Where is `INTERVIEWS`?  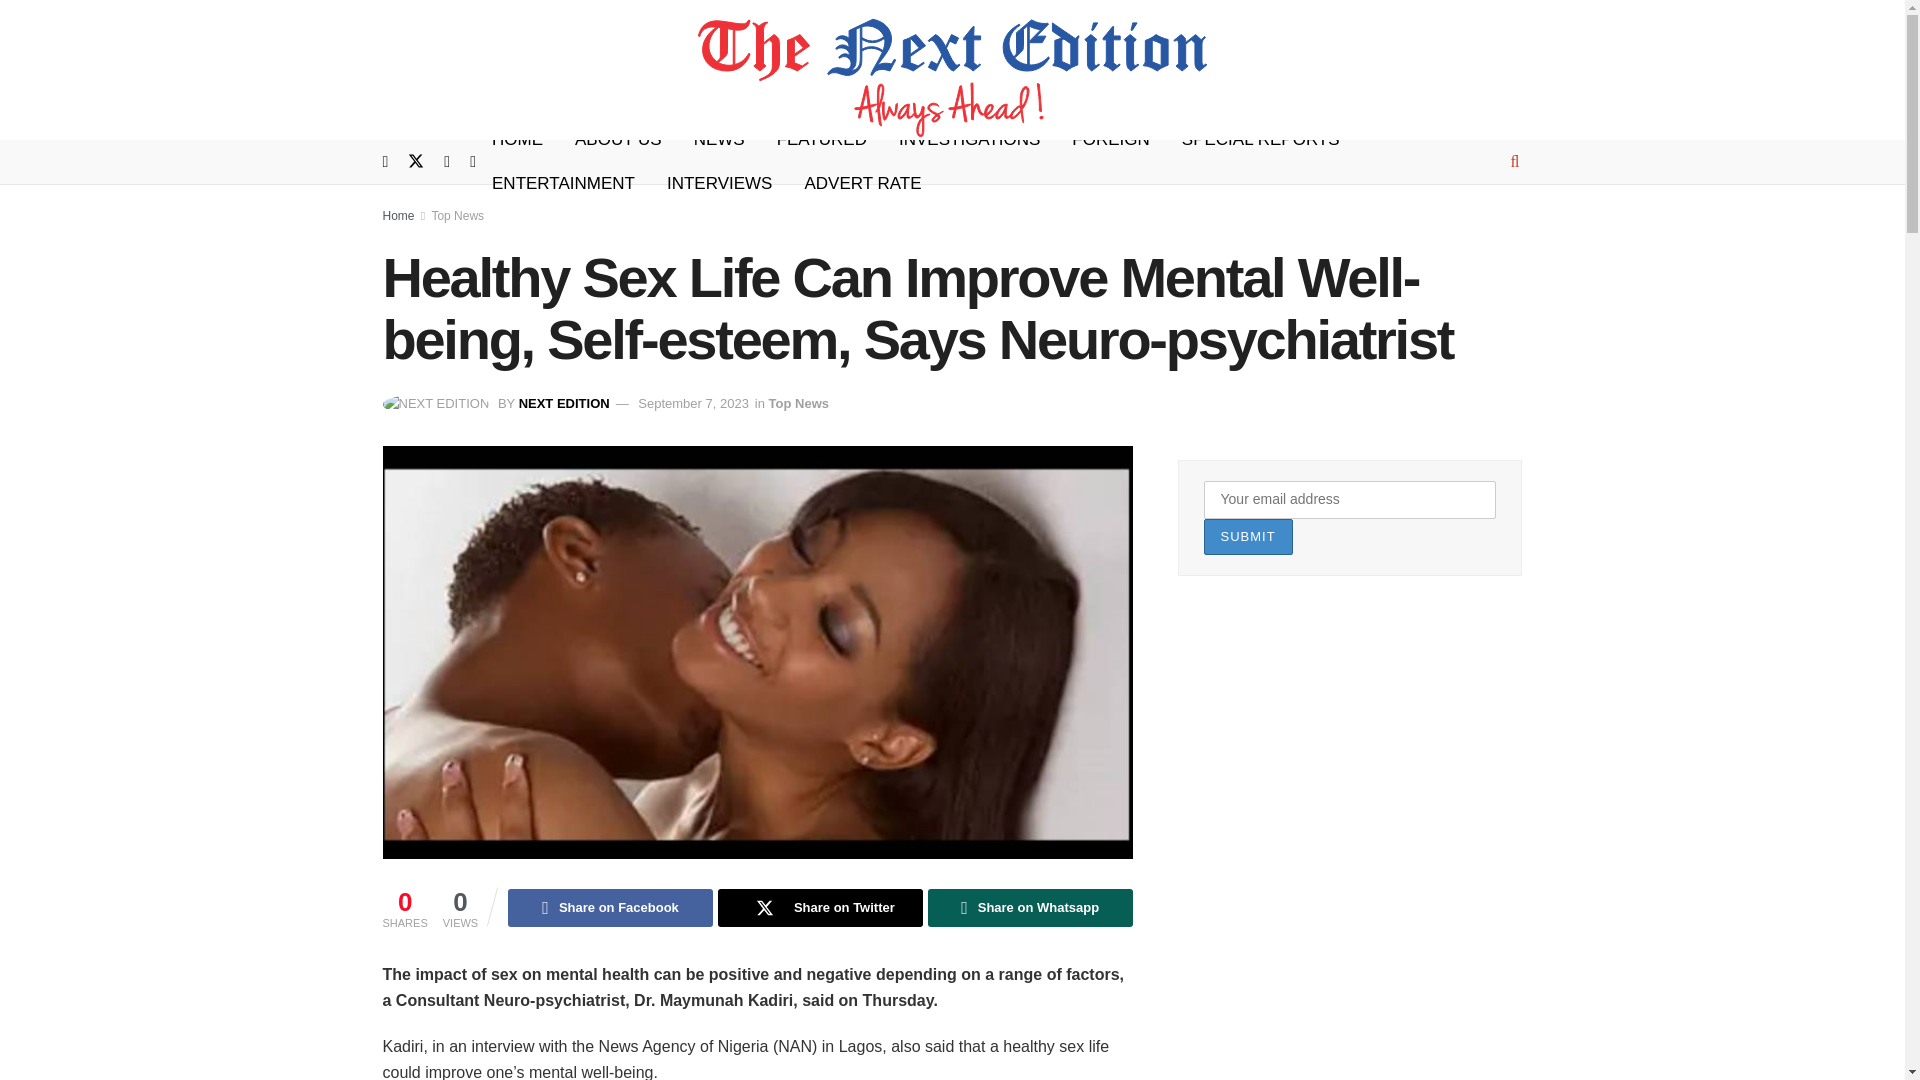 INTERVIEWS is located at coordinates (718, 184).